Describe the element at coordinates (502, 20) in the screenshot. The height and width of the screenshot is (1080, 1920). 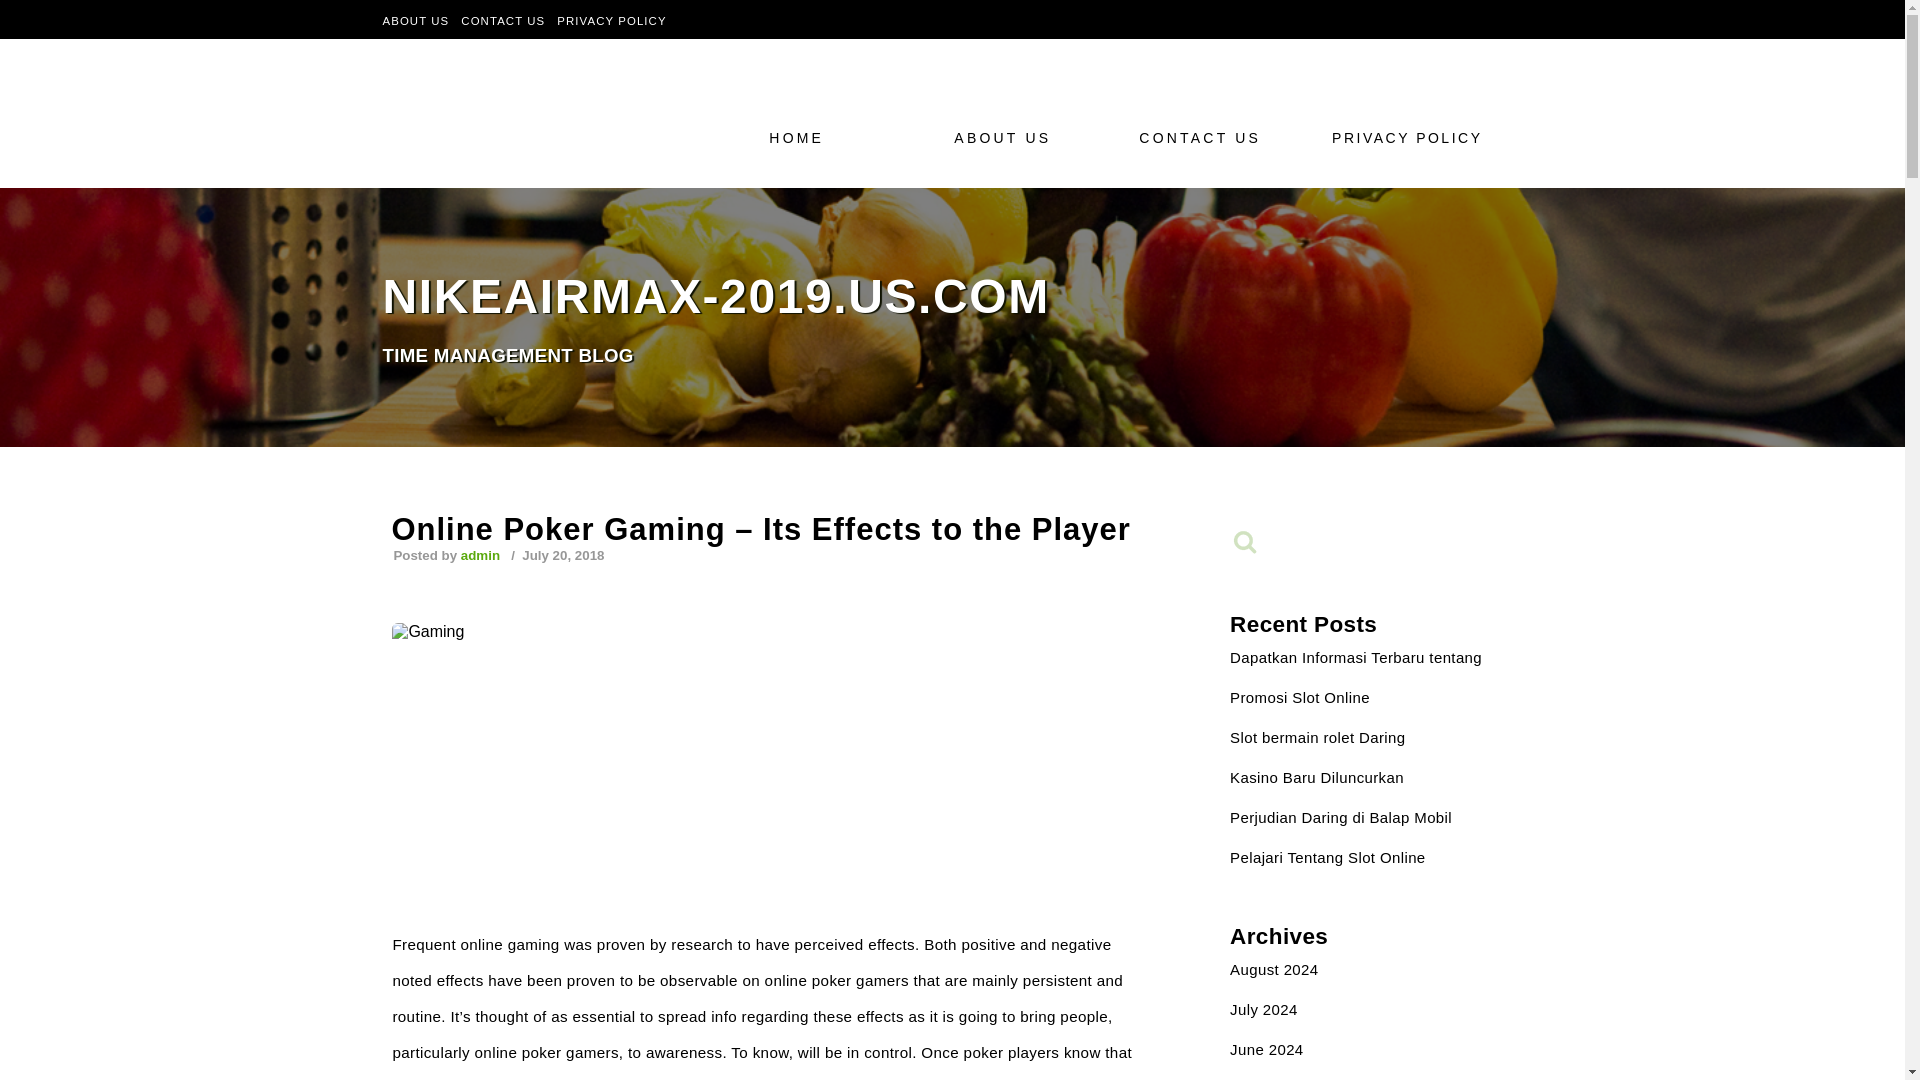
I see `CONTACT US` at that location.